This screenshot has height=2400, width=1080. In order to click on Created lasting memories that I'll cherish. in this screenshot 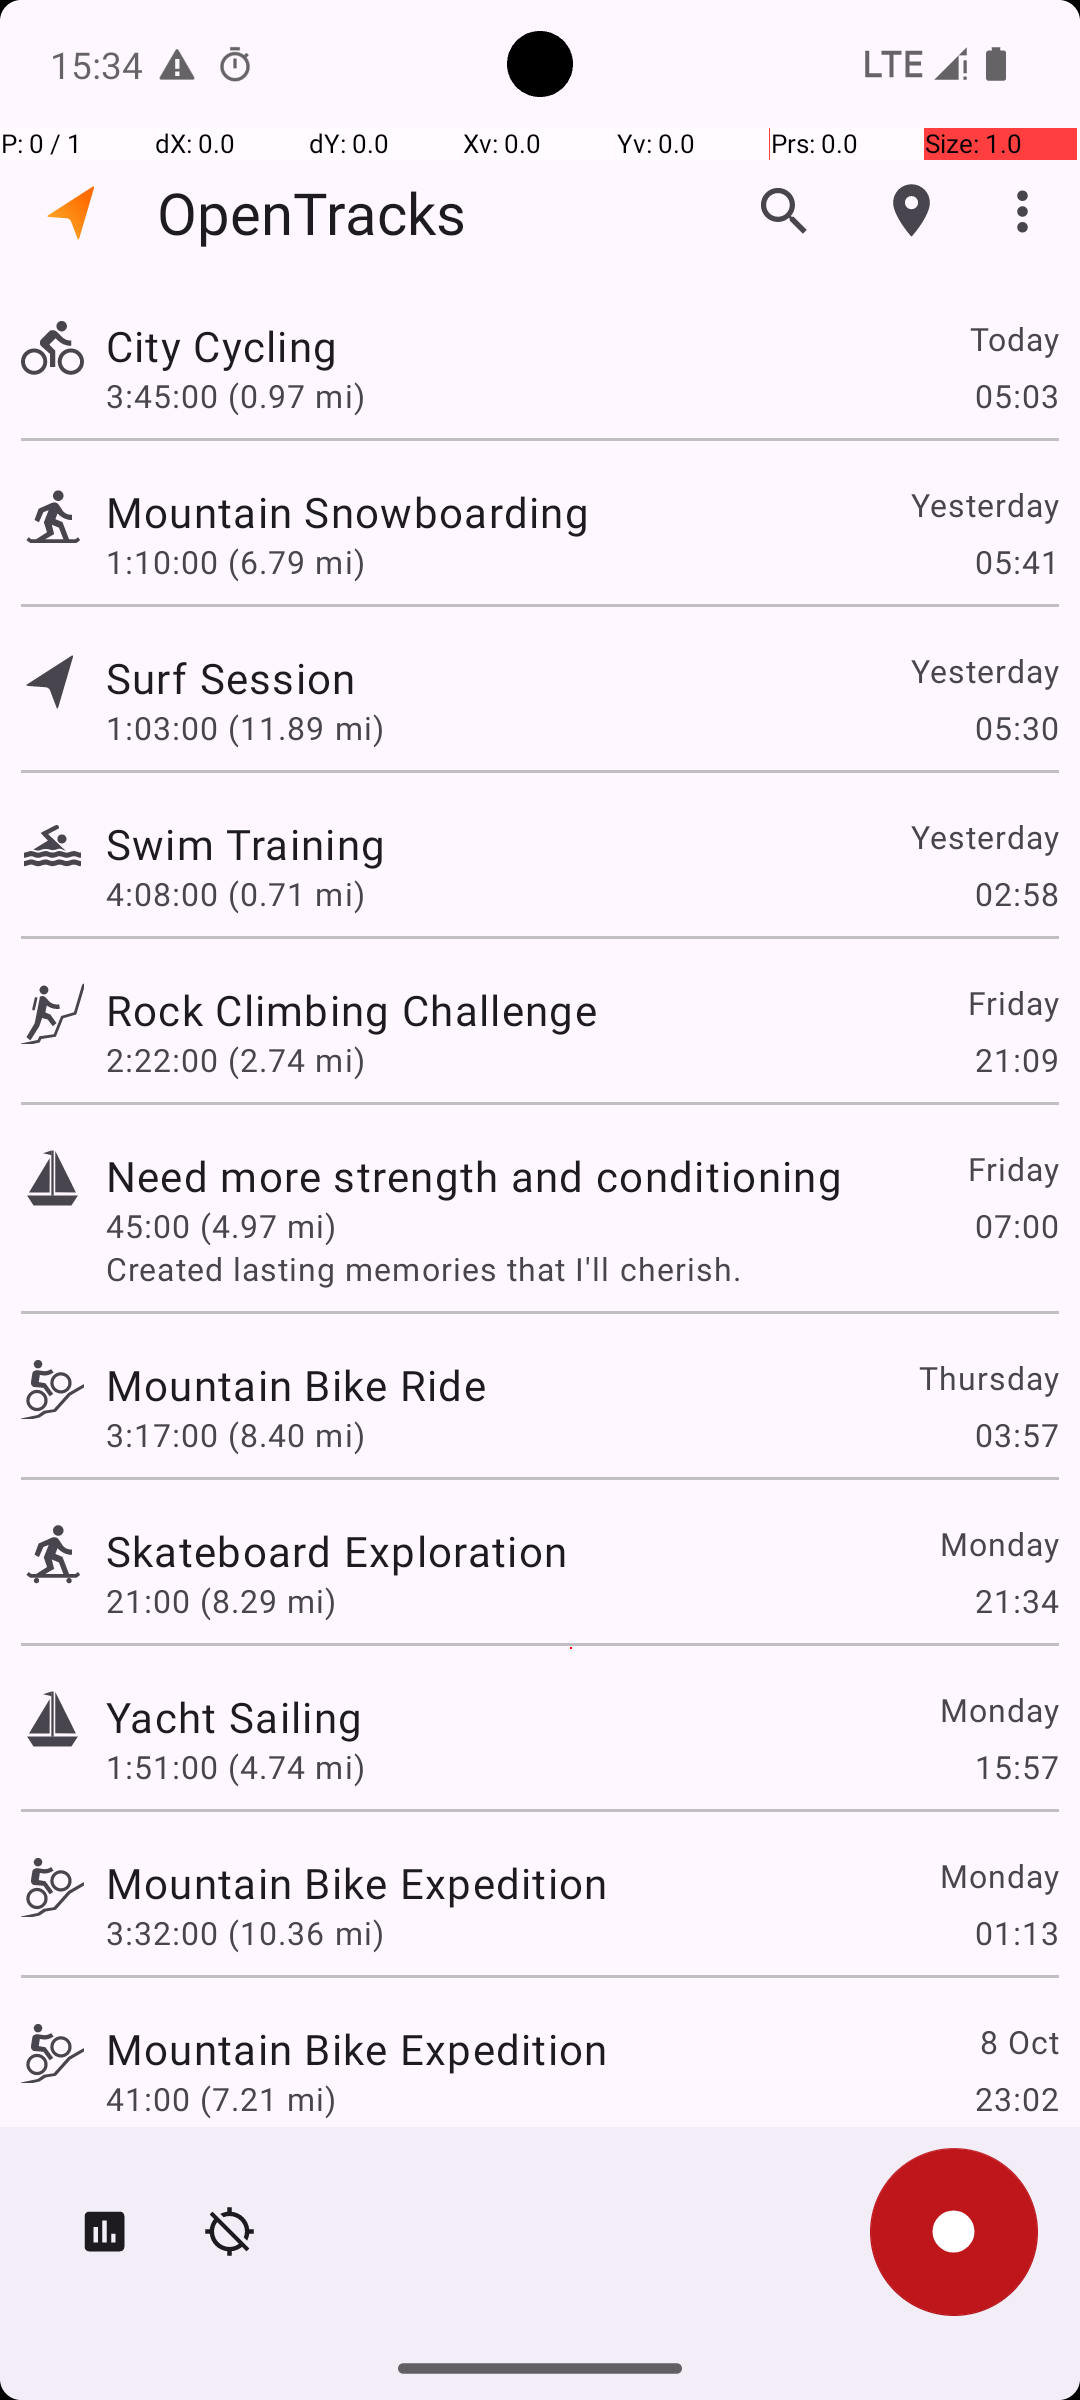, I will do `click(582, 1268)`.